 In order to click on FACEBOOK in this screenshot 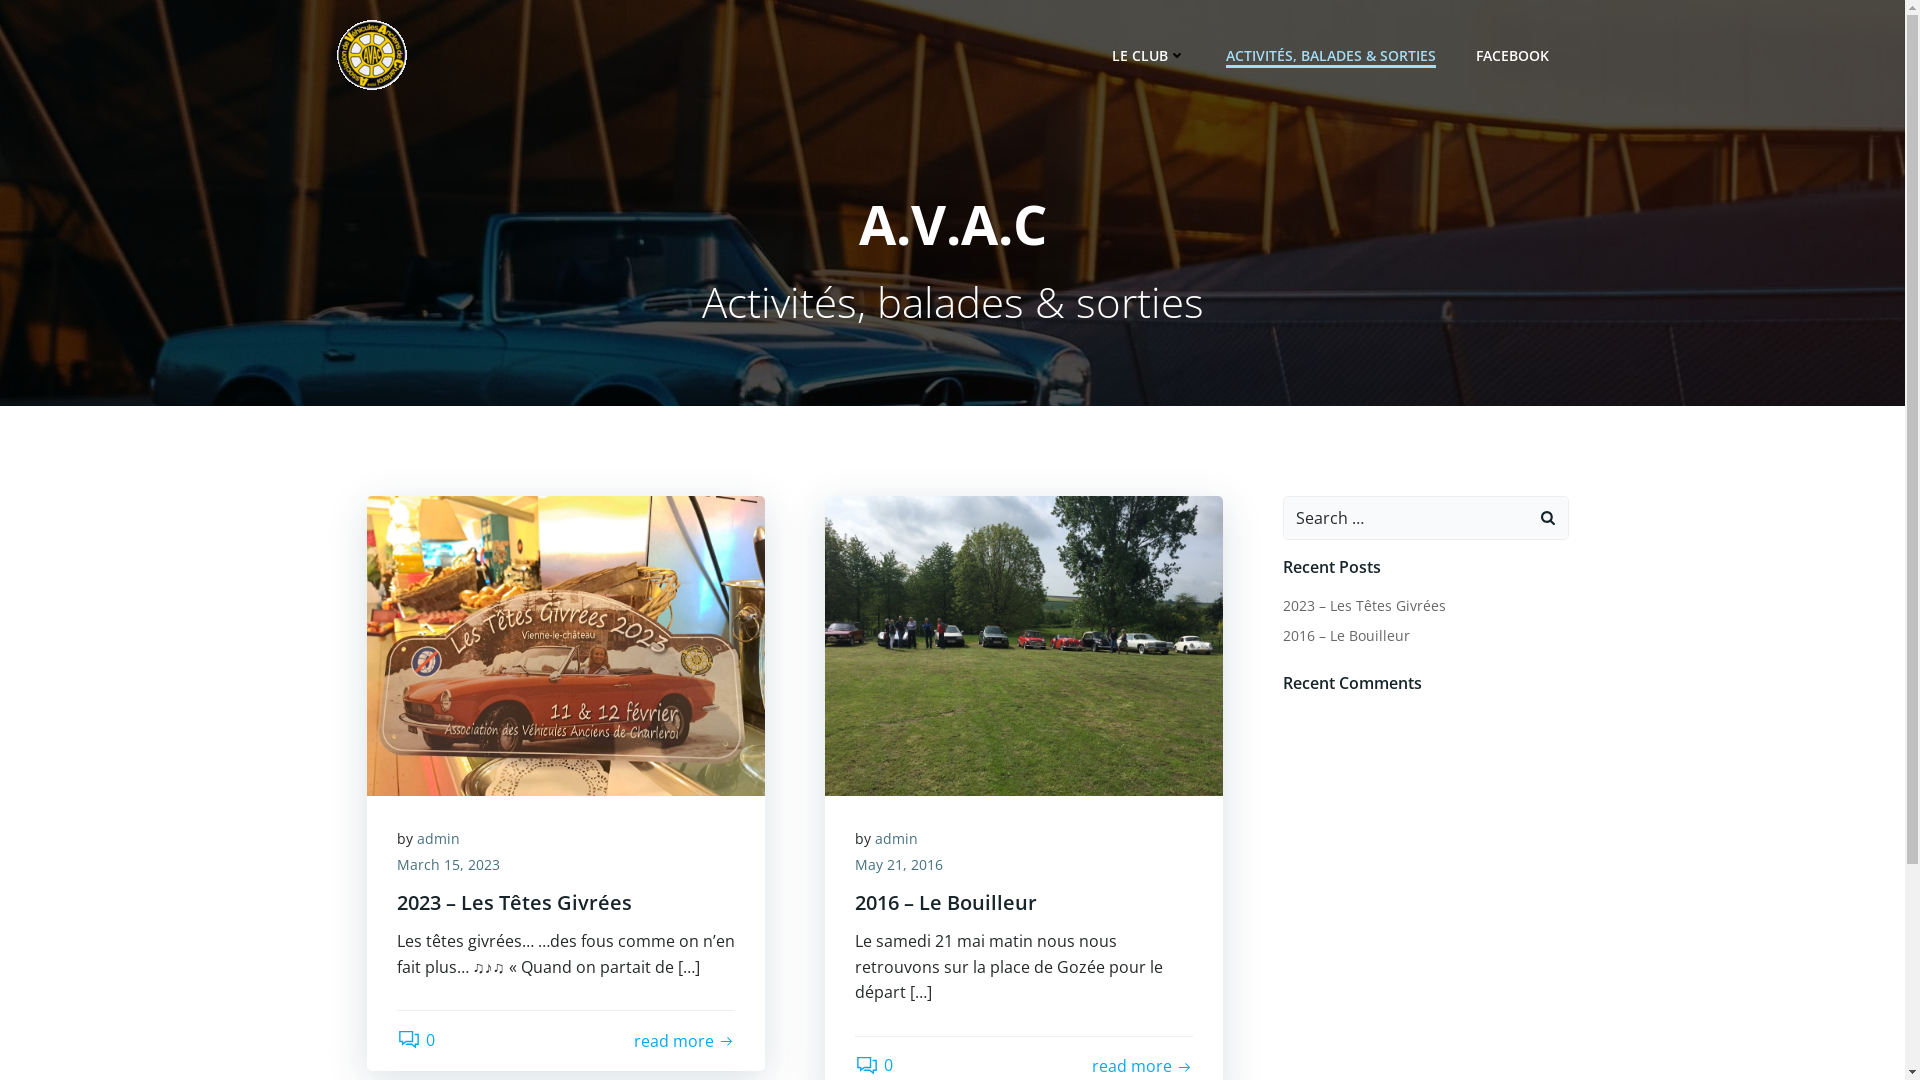, I will do `click(1512, 54)`.